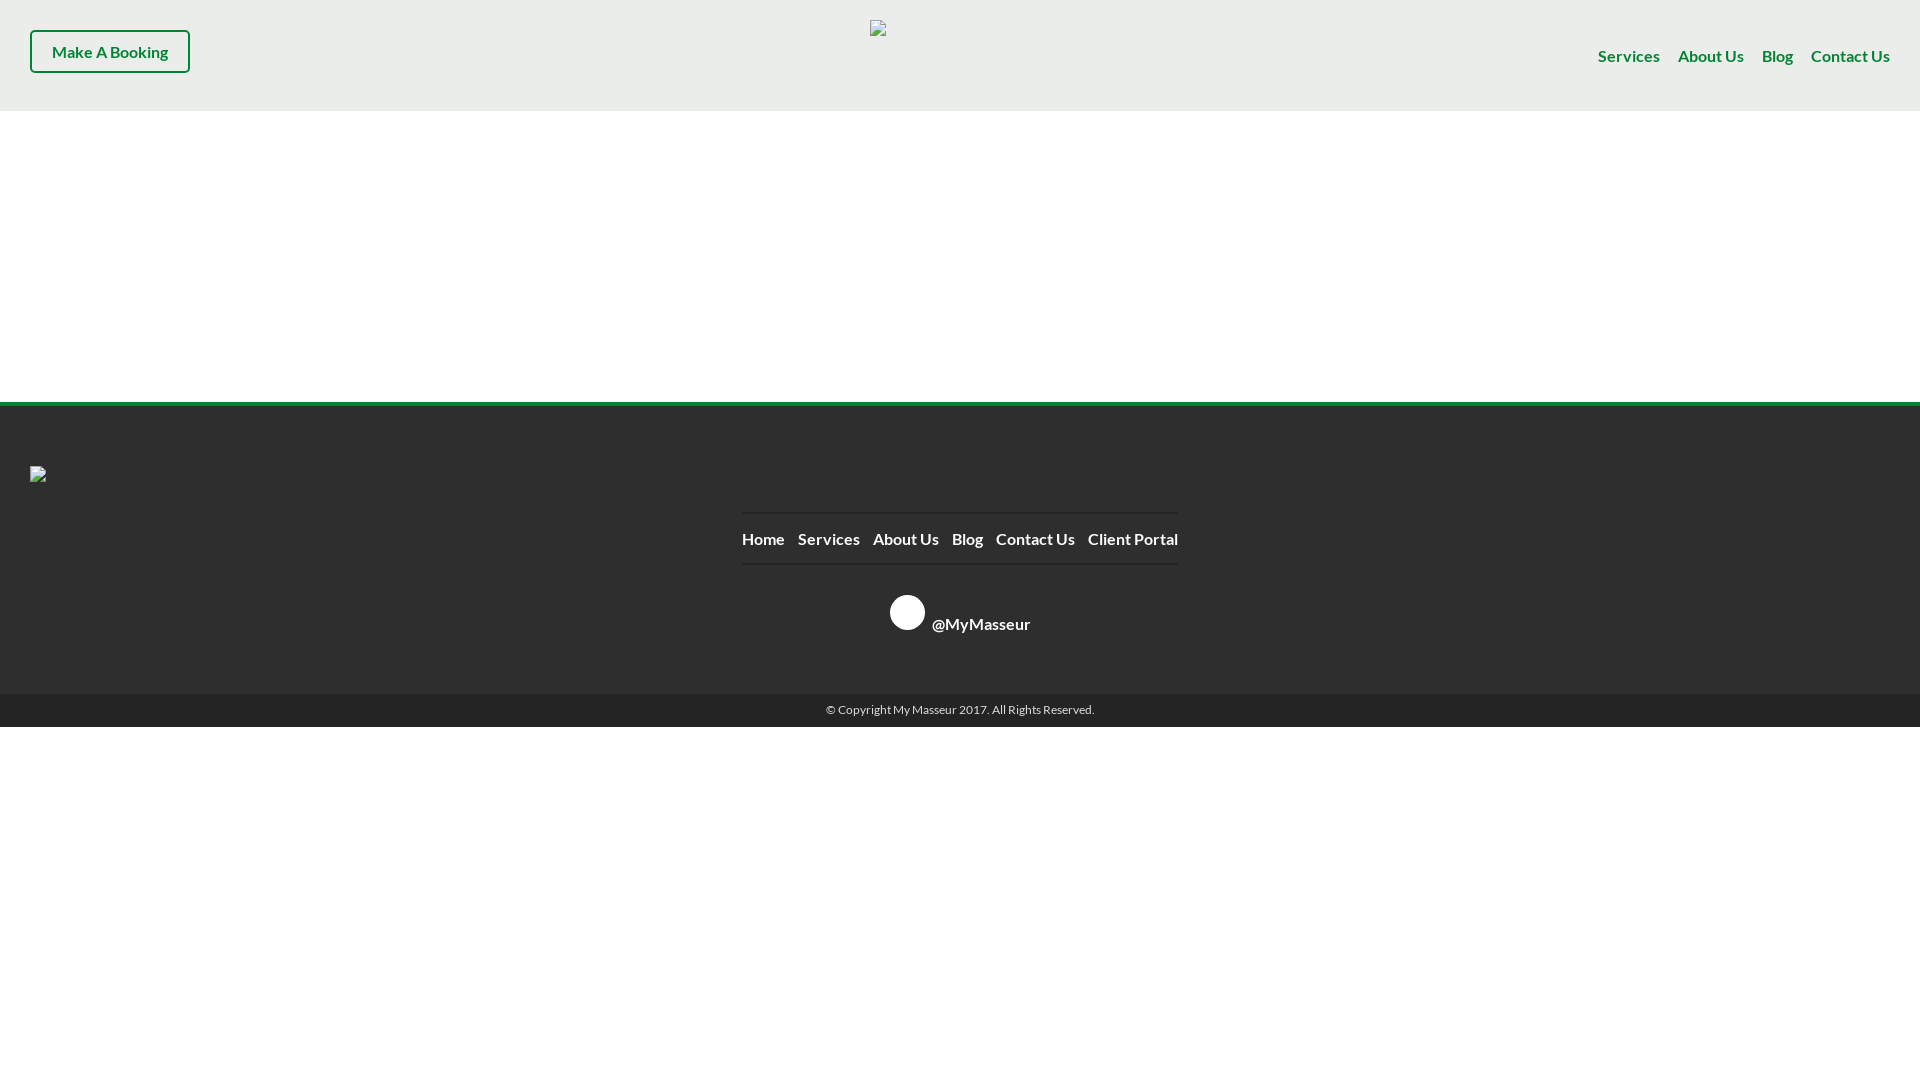 The height and width of the screenshot is (1080, 1920). I want to click on About Us, so click(1711, 56).